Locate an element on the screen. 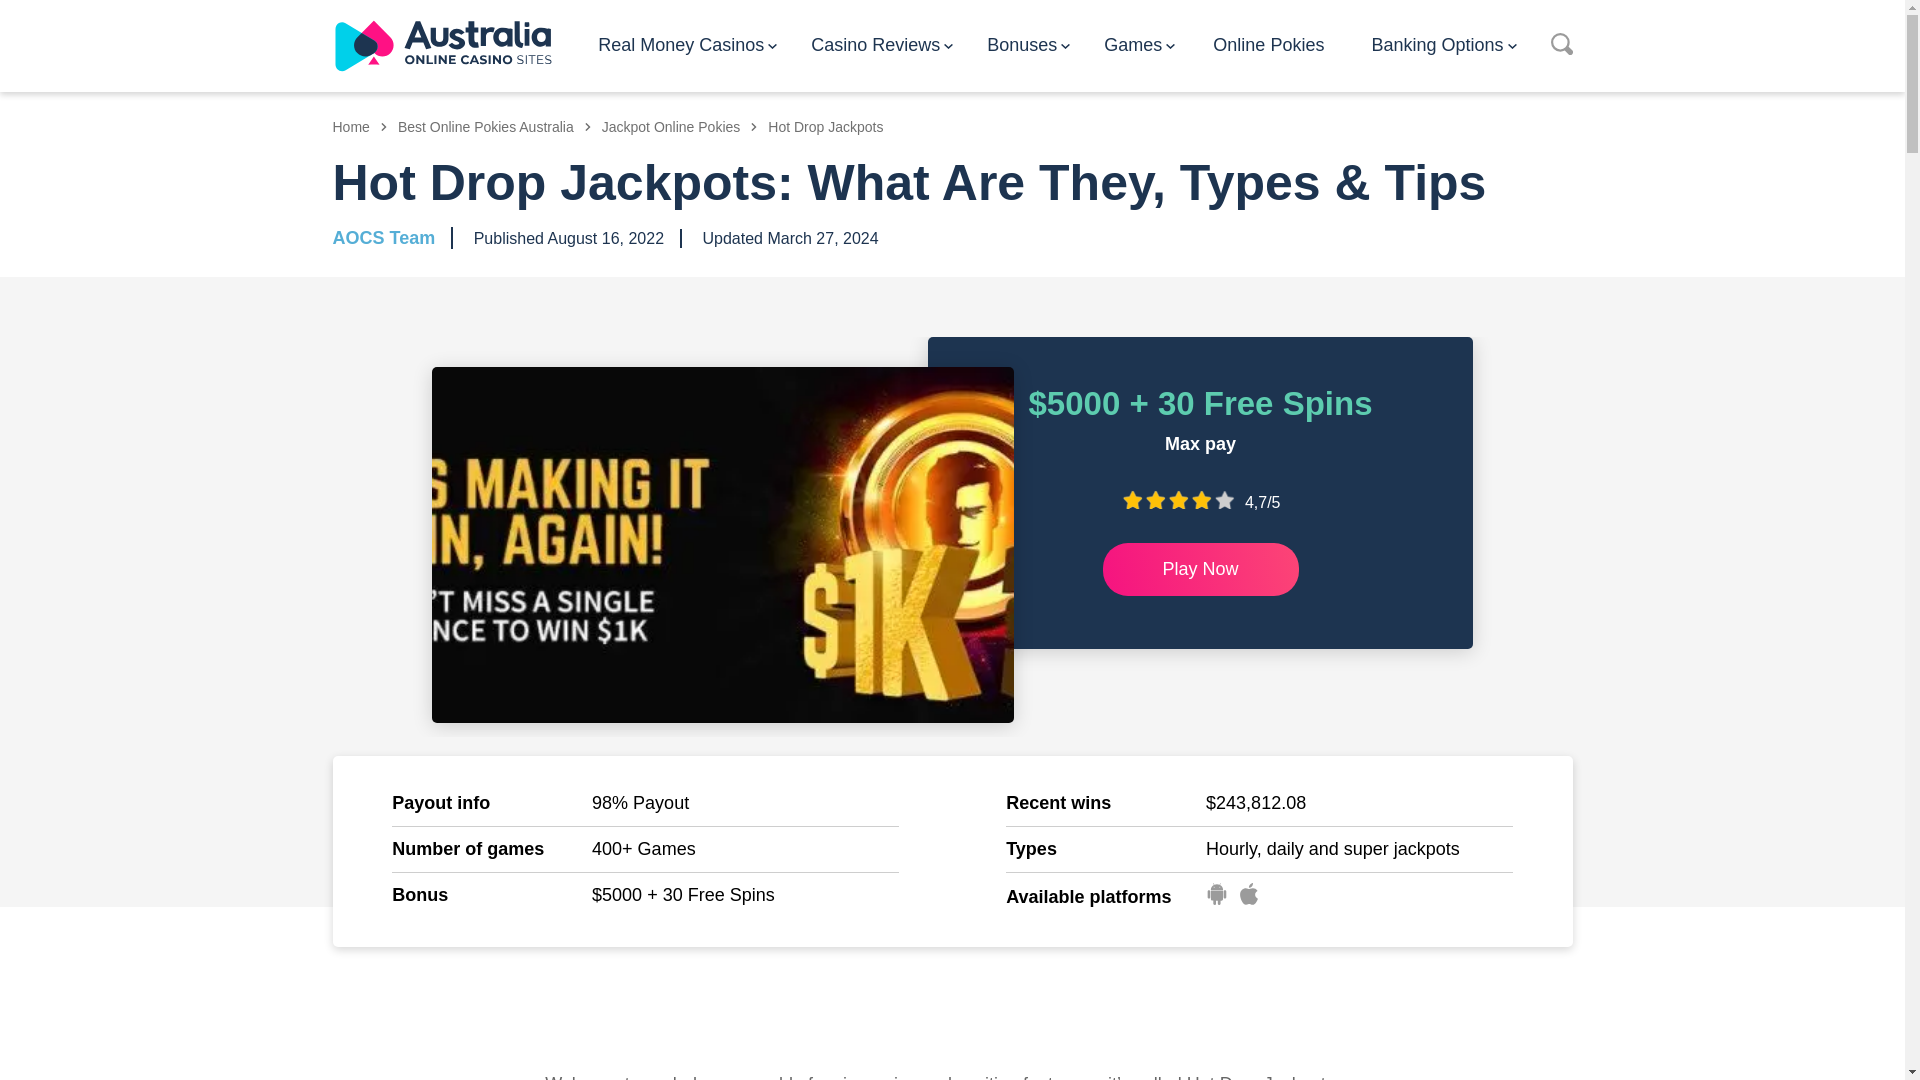  Casino Reviews is located at coordinates (881, 44).